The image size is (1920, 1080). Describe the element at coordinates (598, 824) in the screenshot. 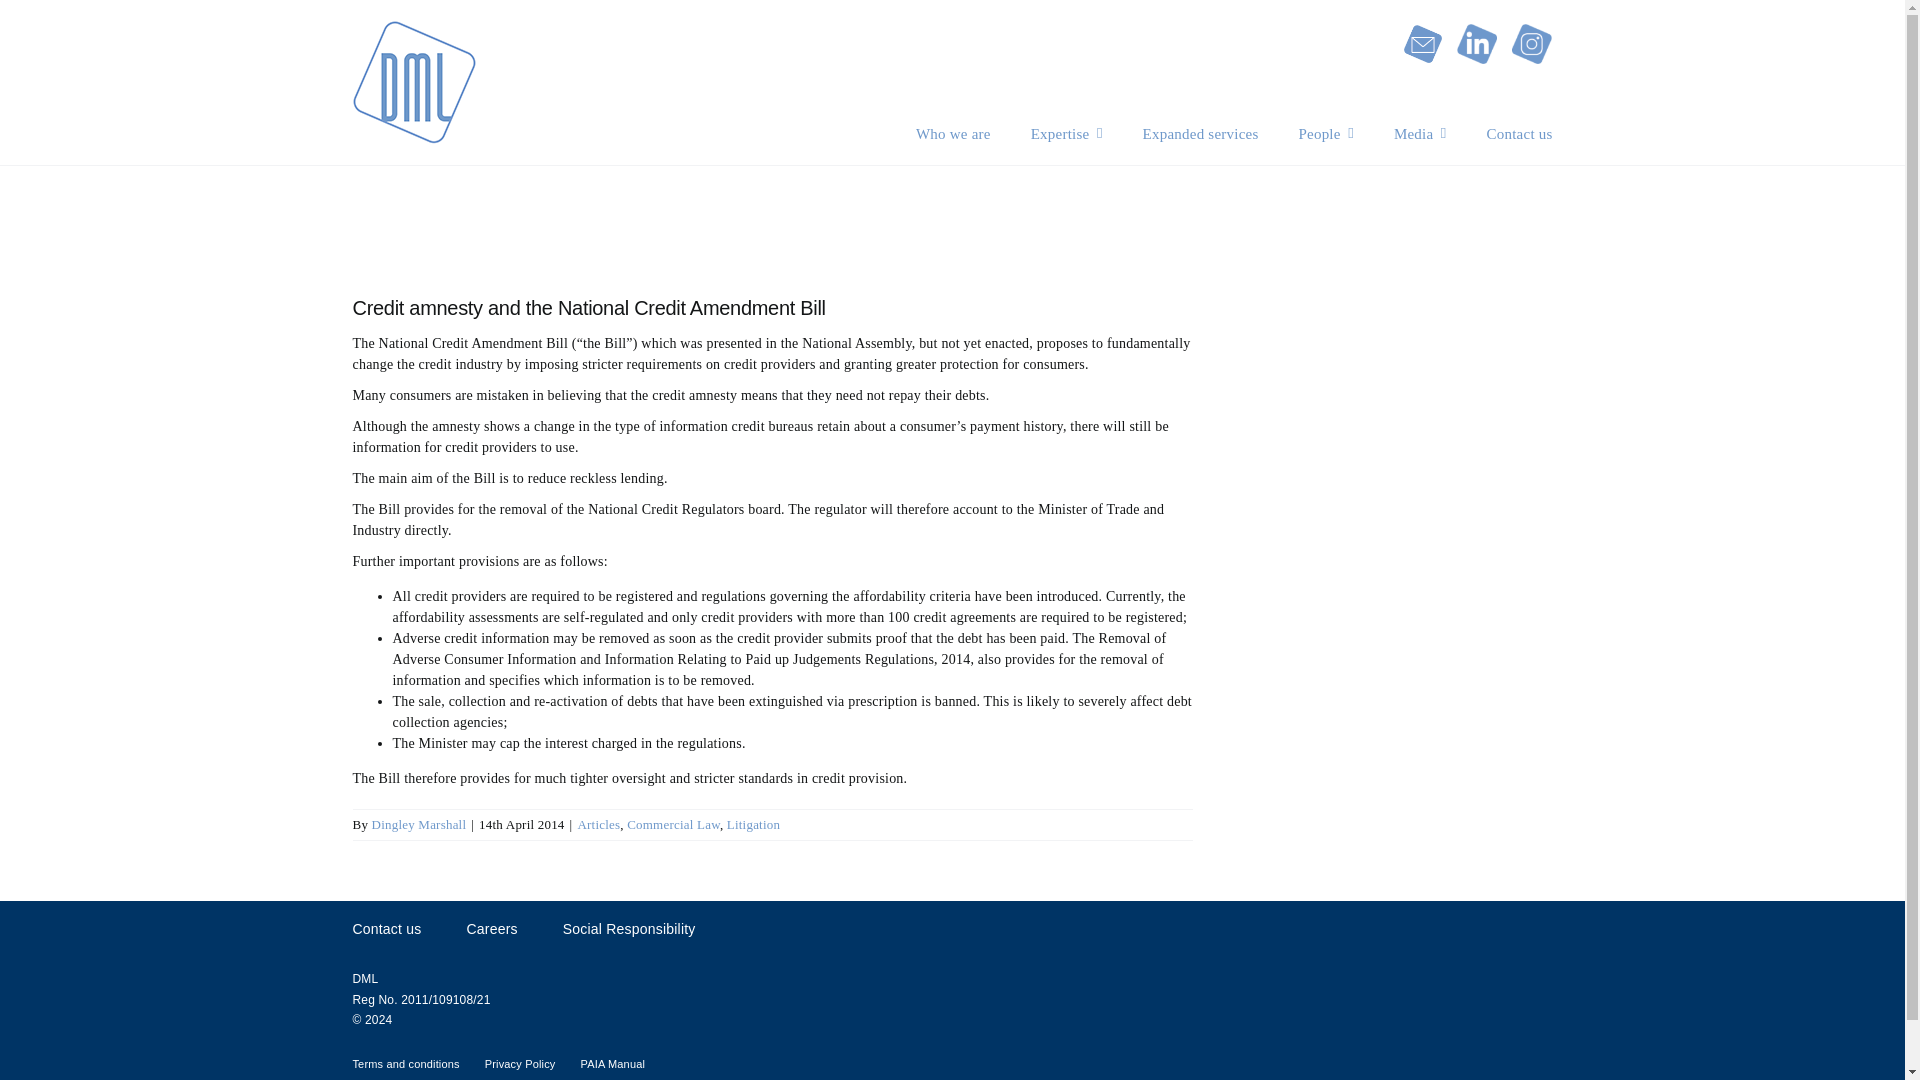

I see `Articles` at that location.